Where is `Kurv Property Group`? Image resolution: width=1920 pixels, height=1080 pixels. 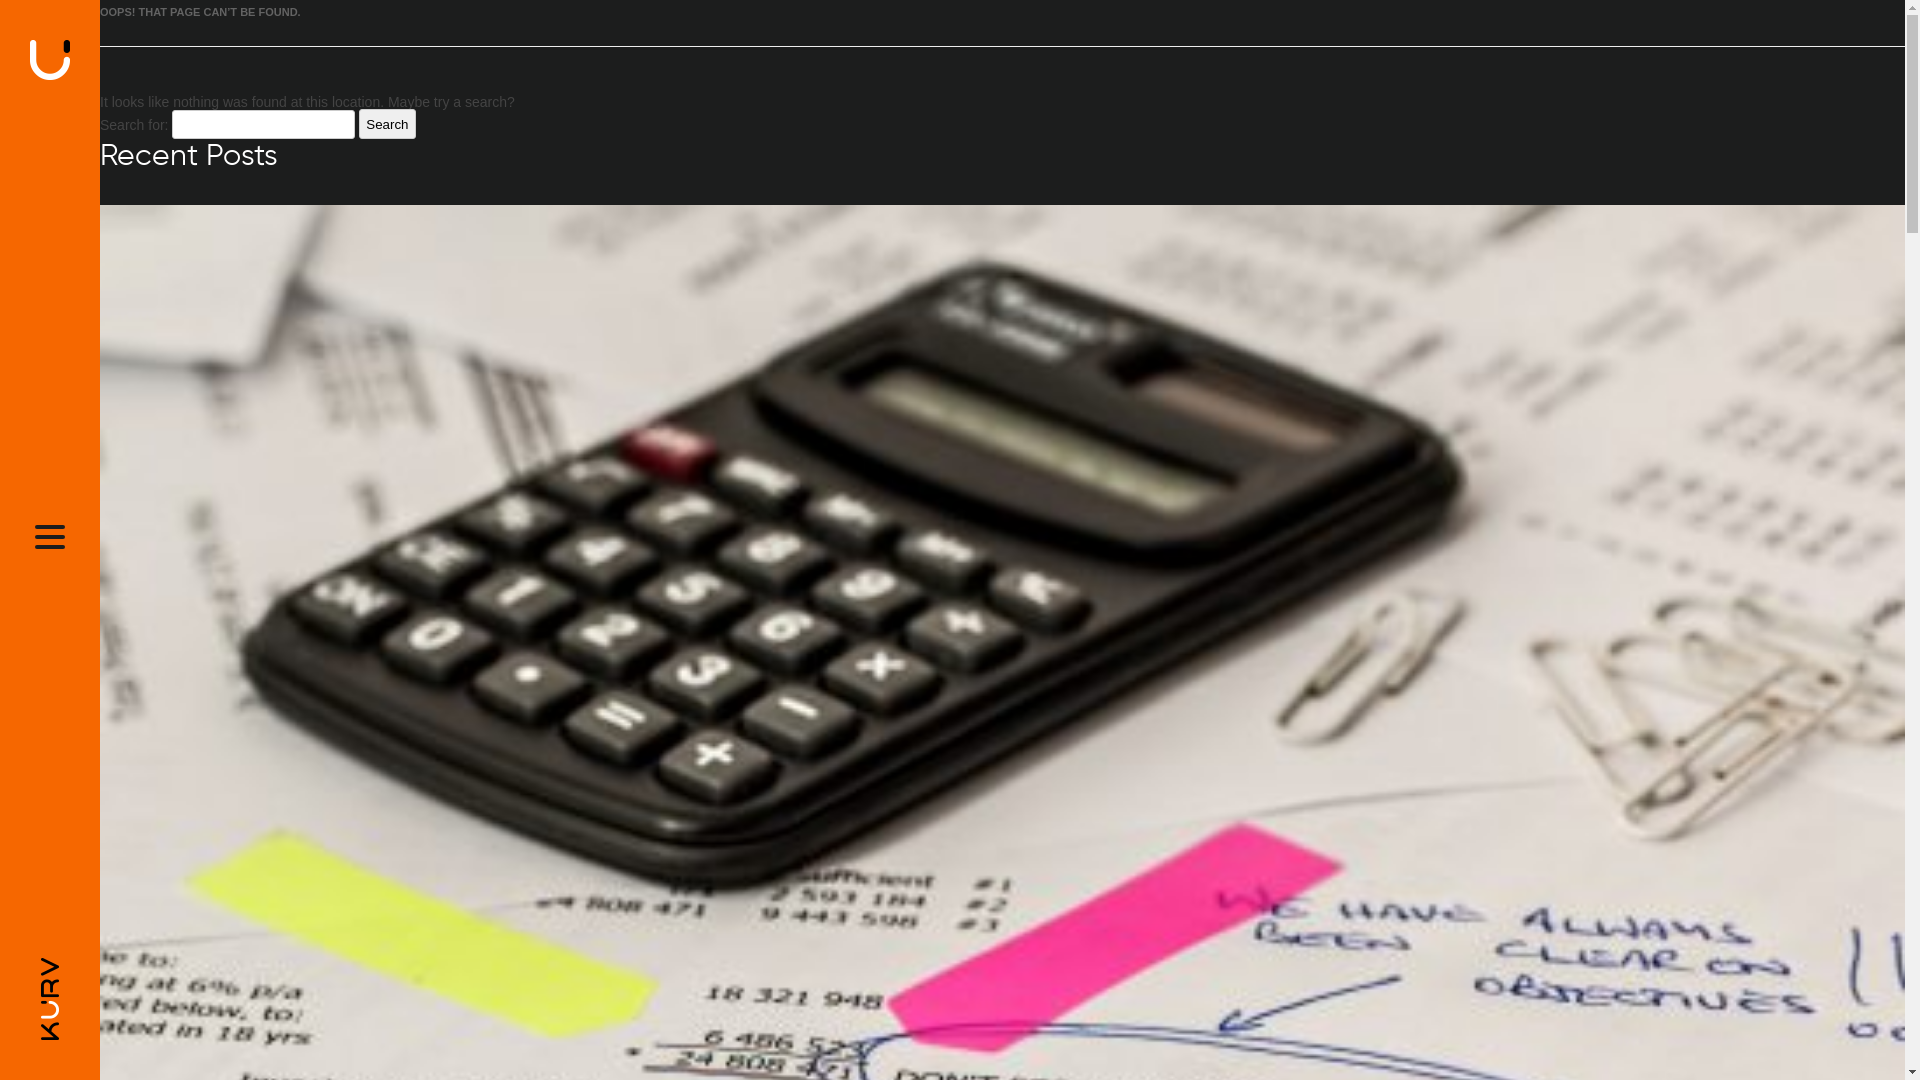
Kurv Property Group is located at coordinates (50, 59).